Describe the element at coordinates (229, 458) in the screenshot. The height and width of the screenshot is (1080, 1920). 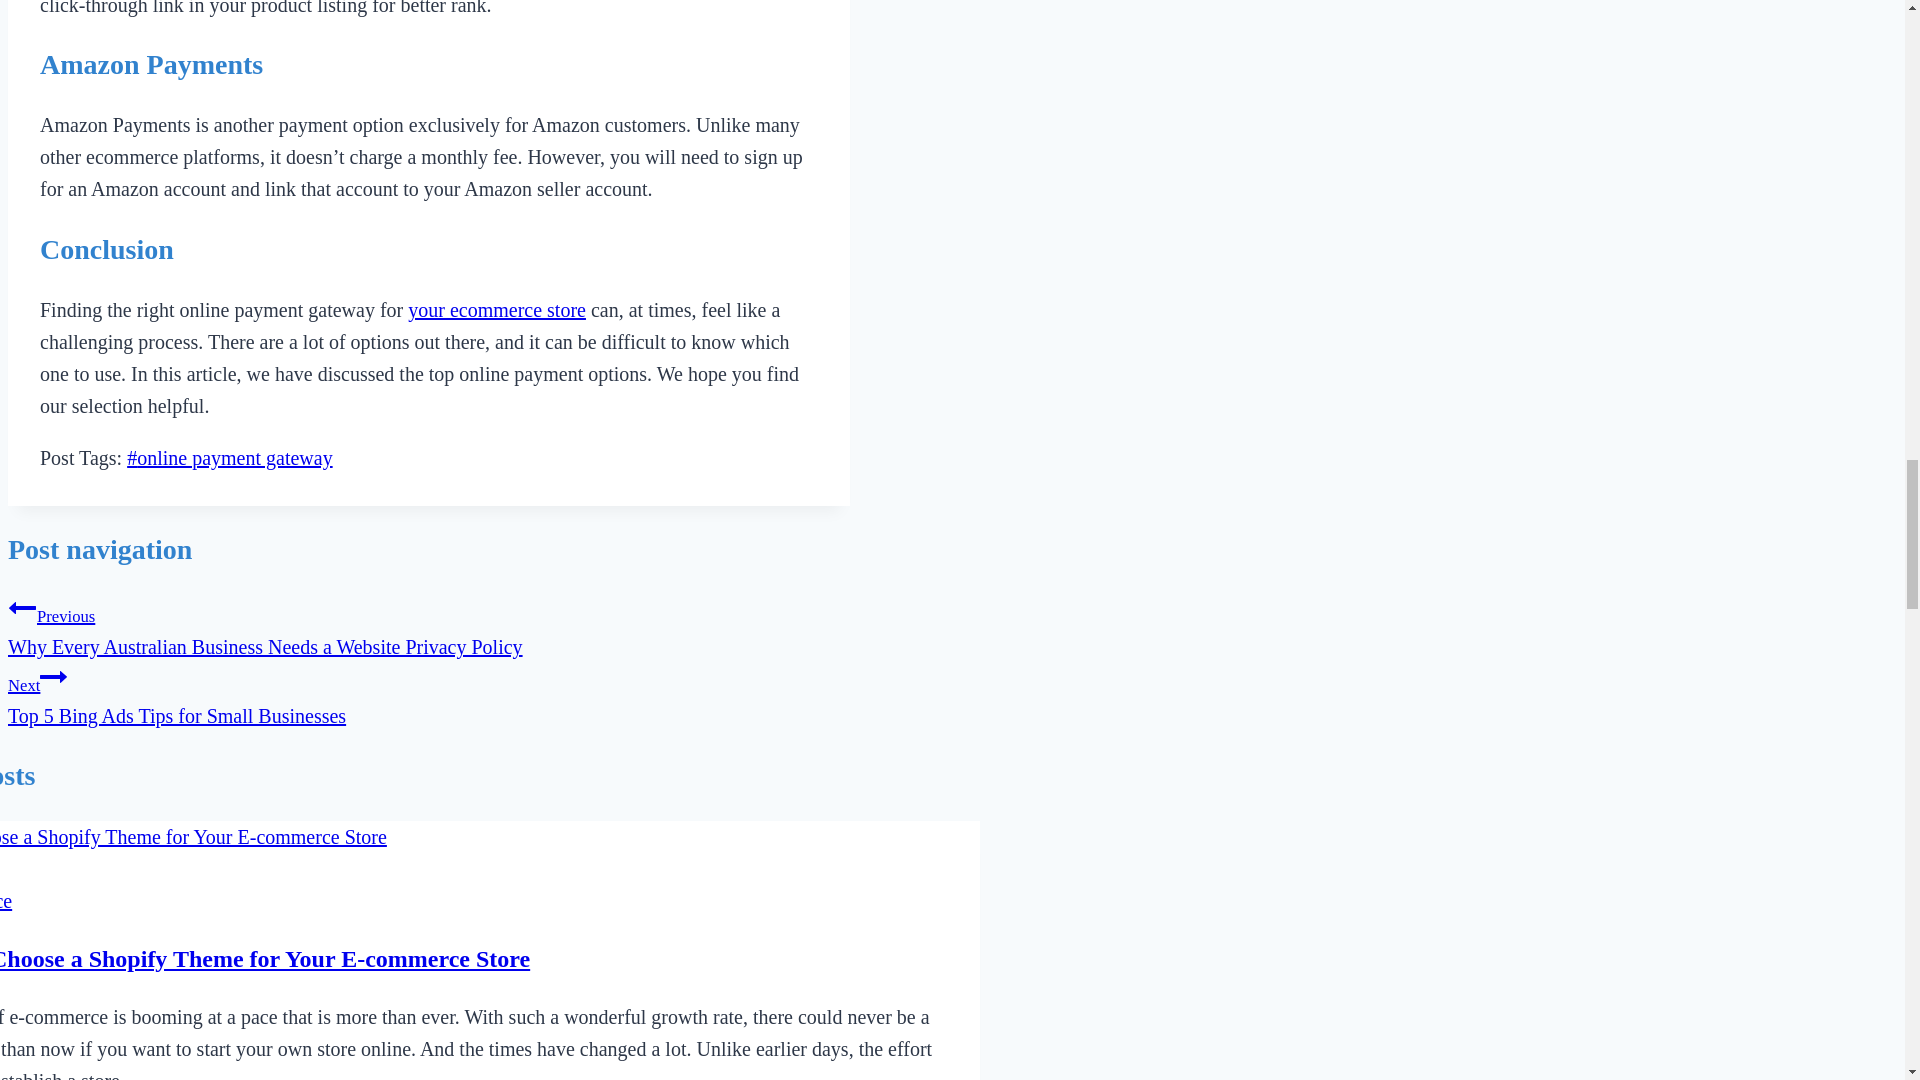
I see `online payment gateway` at that location.